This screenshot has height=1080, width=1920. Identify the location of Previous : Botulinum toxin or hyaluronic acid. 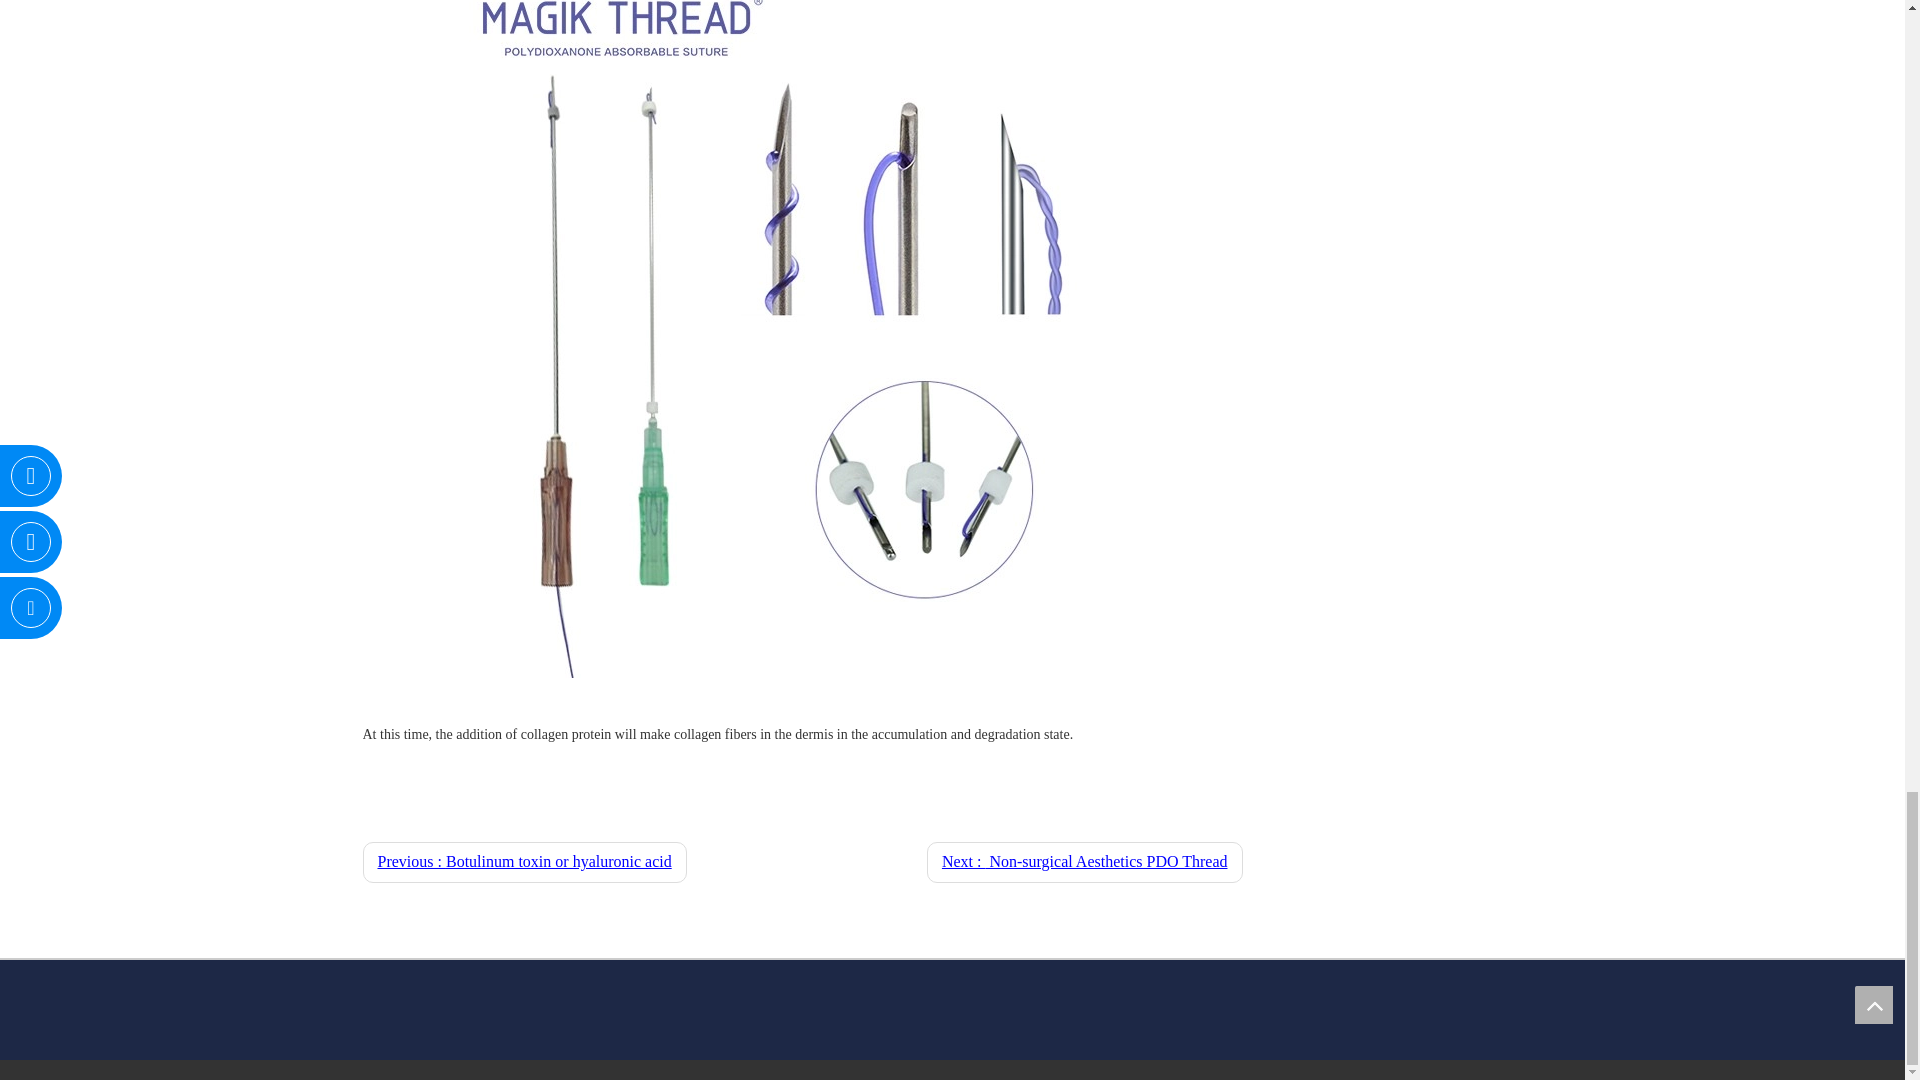
(524, 862).